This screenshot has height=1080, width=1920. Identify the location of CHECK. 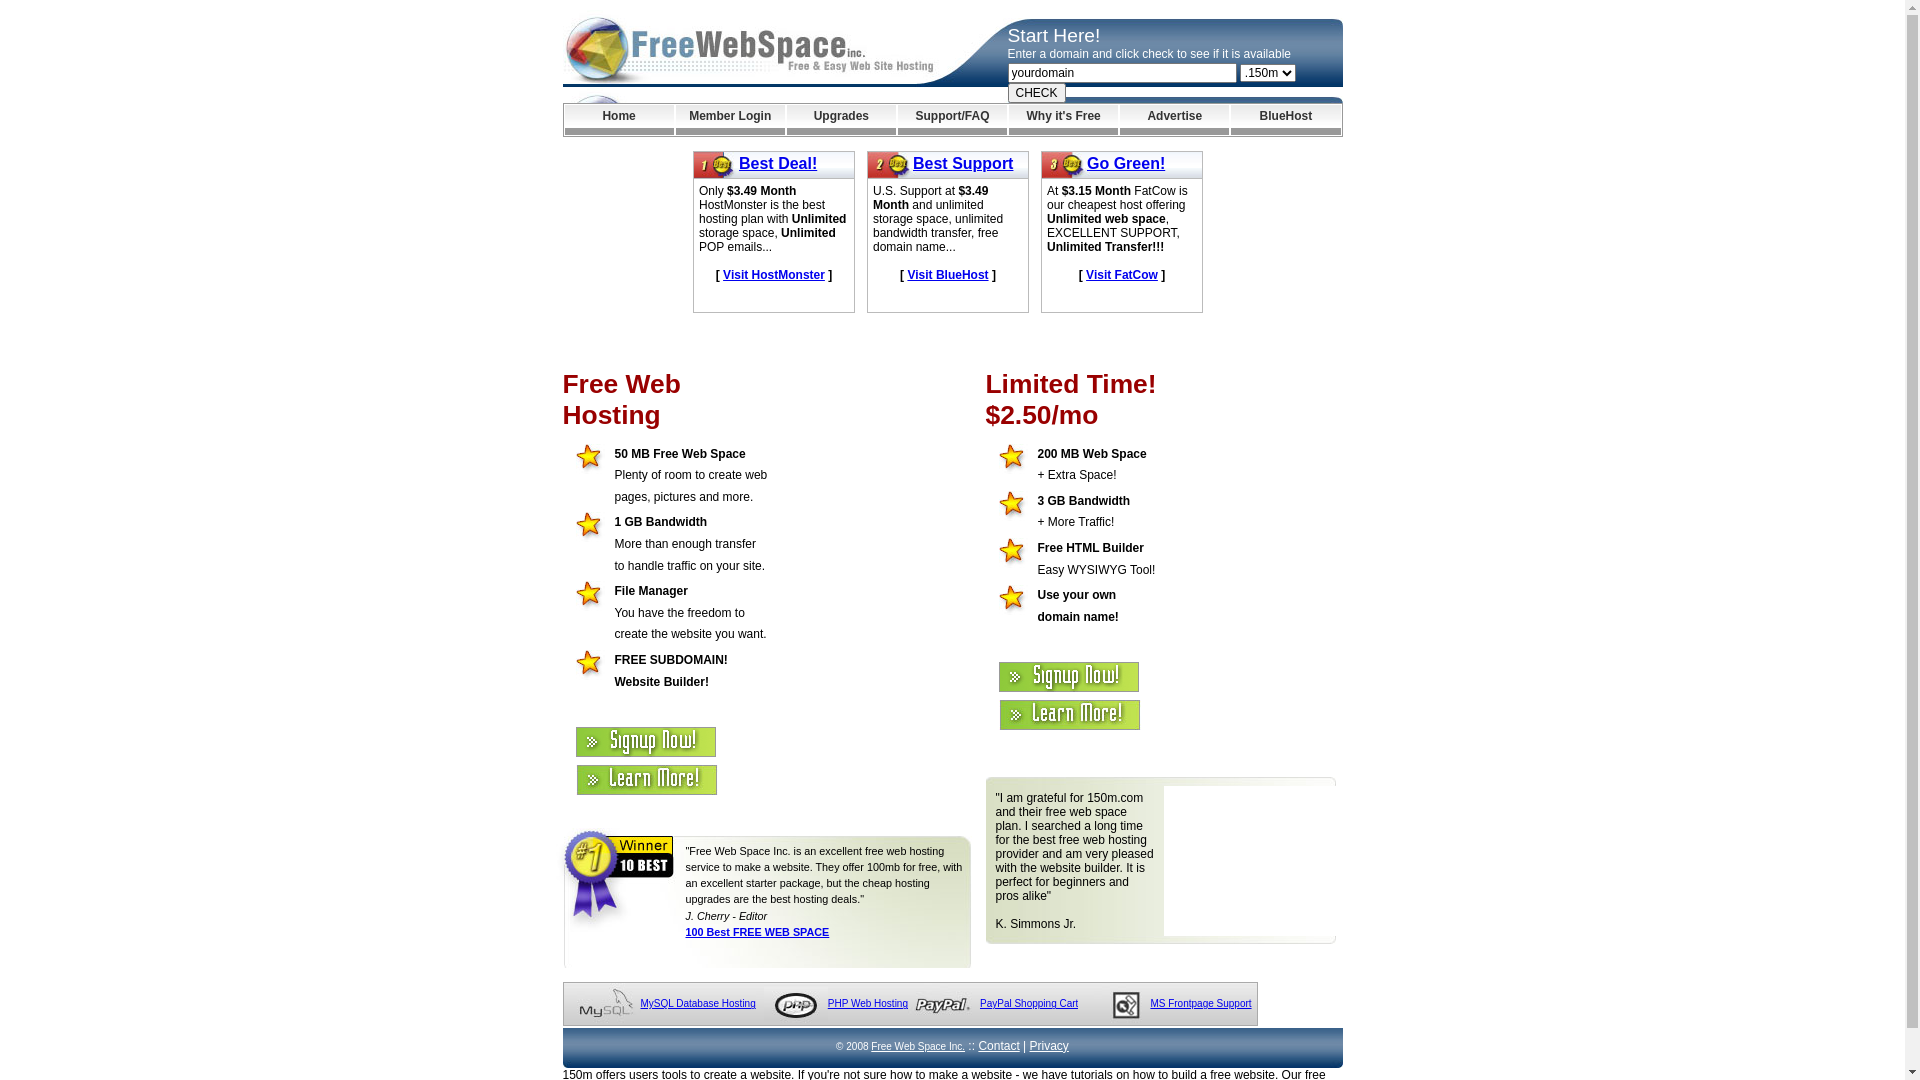
(1037, 93).